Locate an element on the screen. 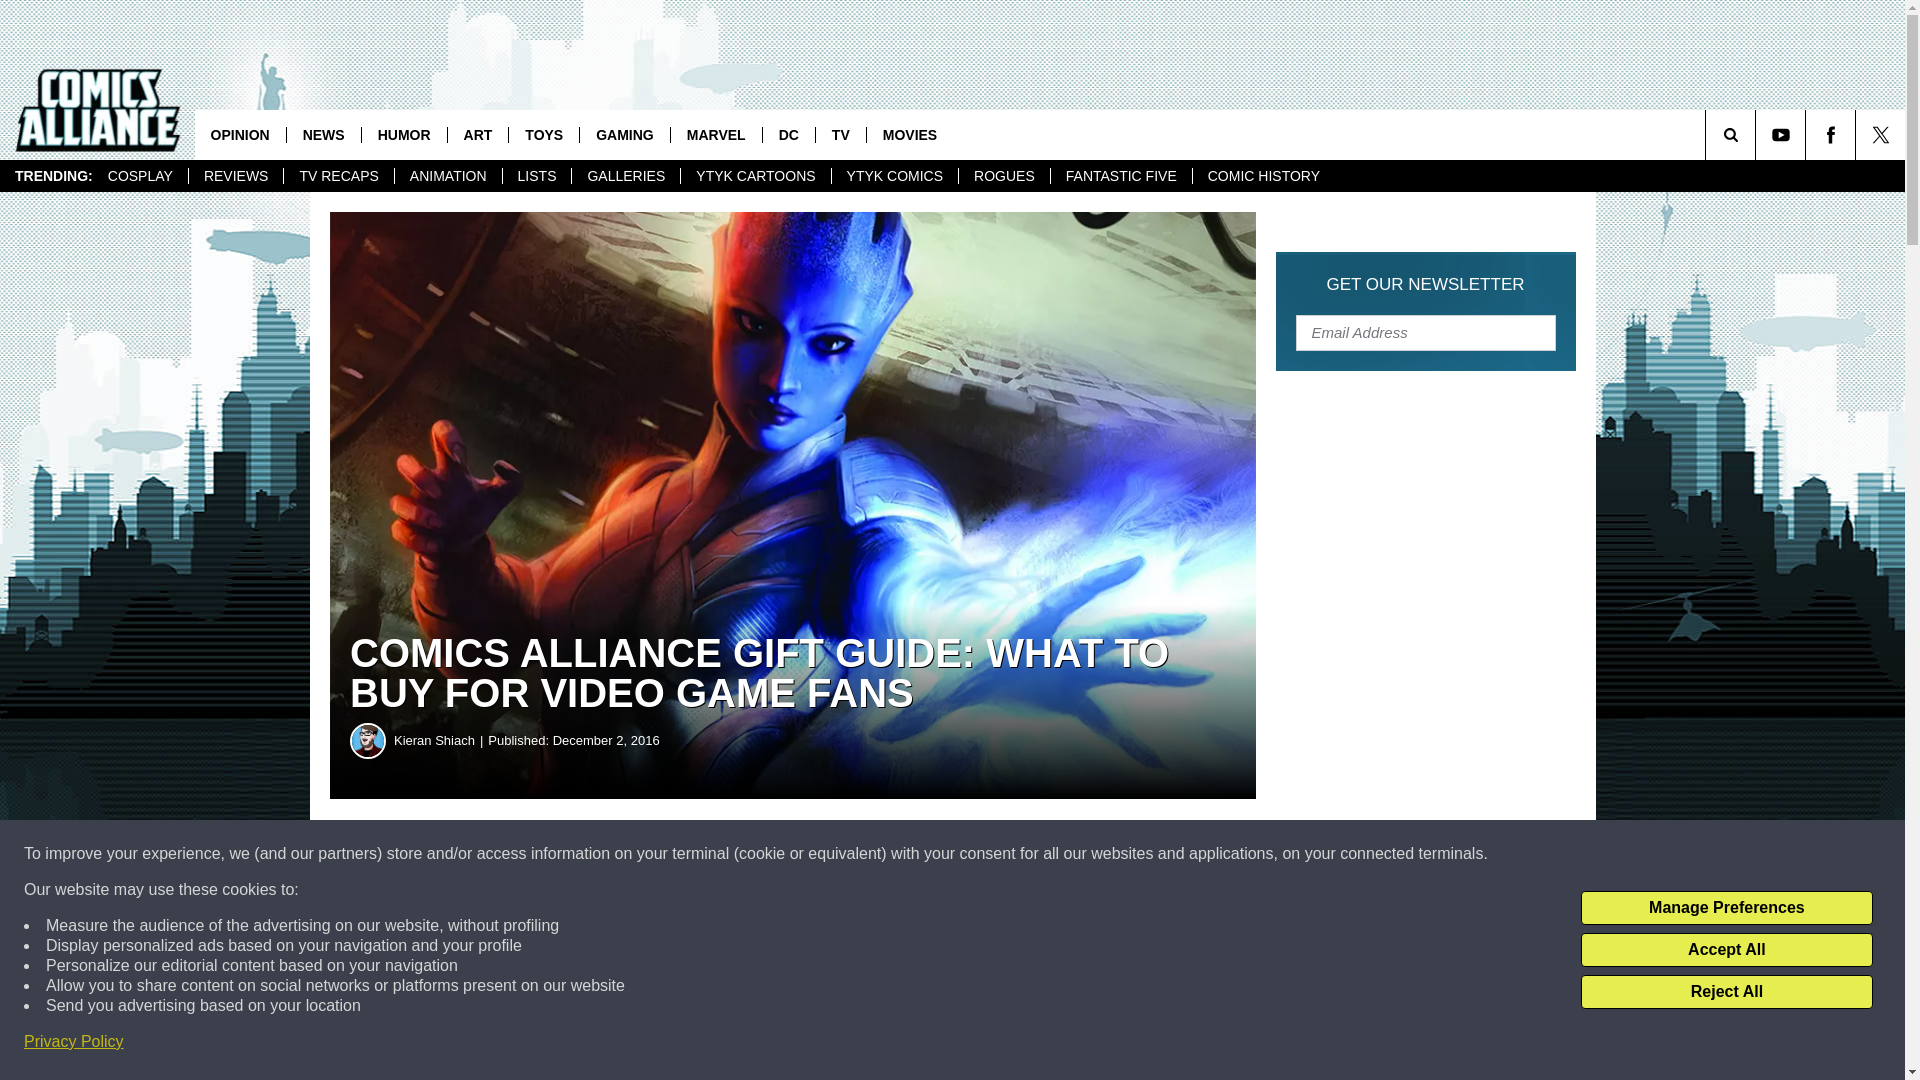 Image resolution: width=1920 pixels, height=1080 pixels. YTYK CARTOONS is located at coordinates (754, 176).